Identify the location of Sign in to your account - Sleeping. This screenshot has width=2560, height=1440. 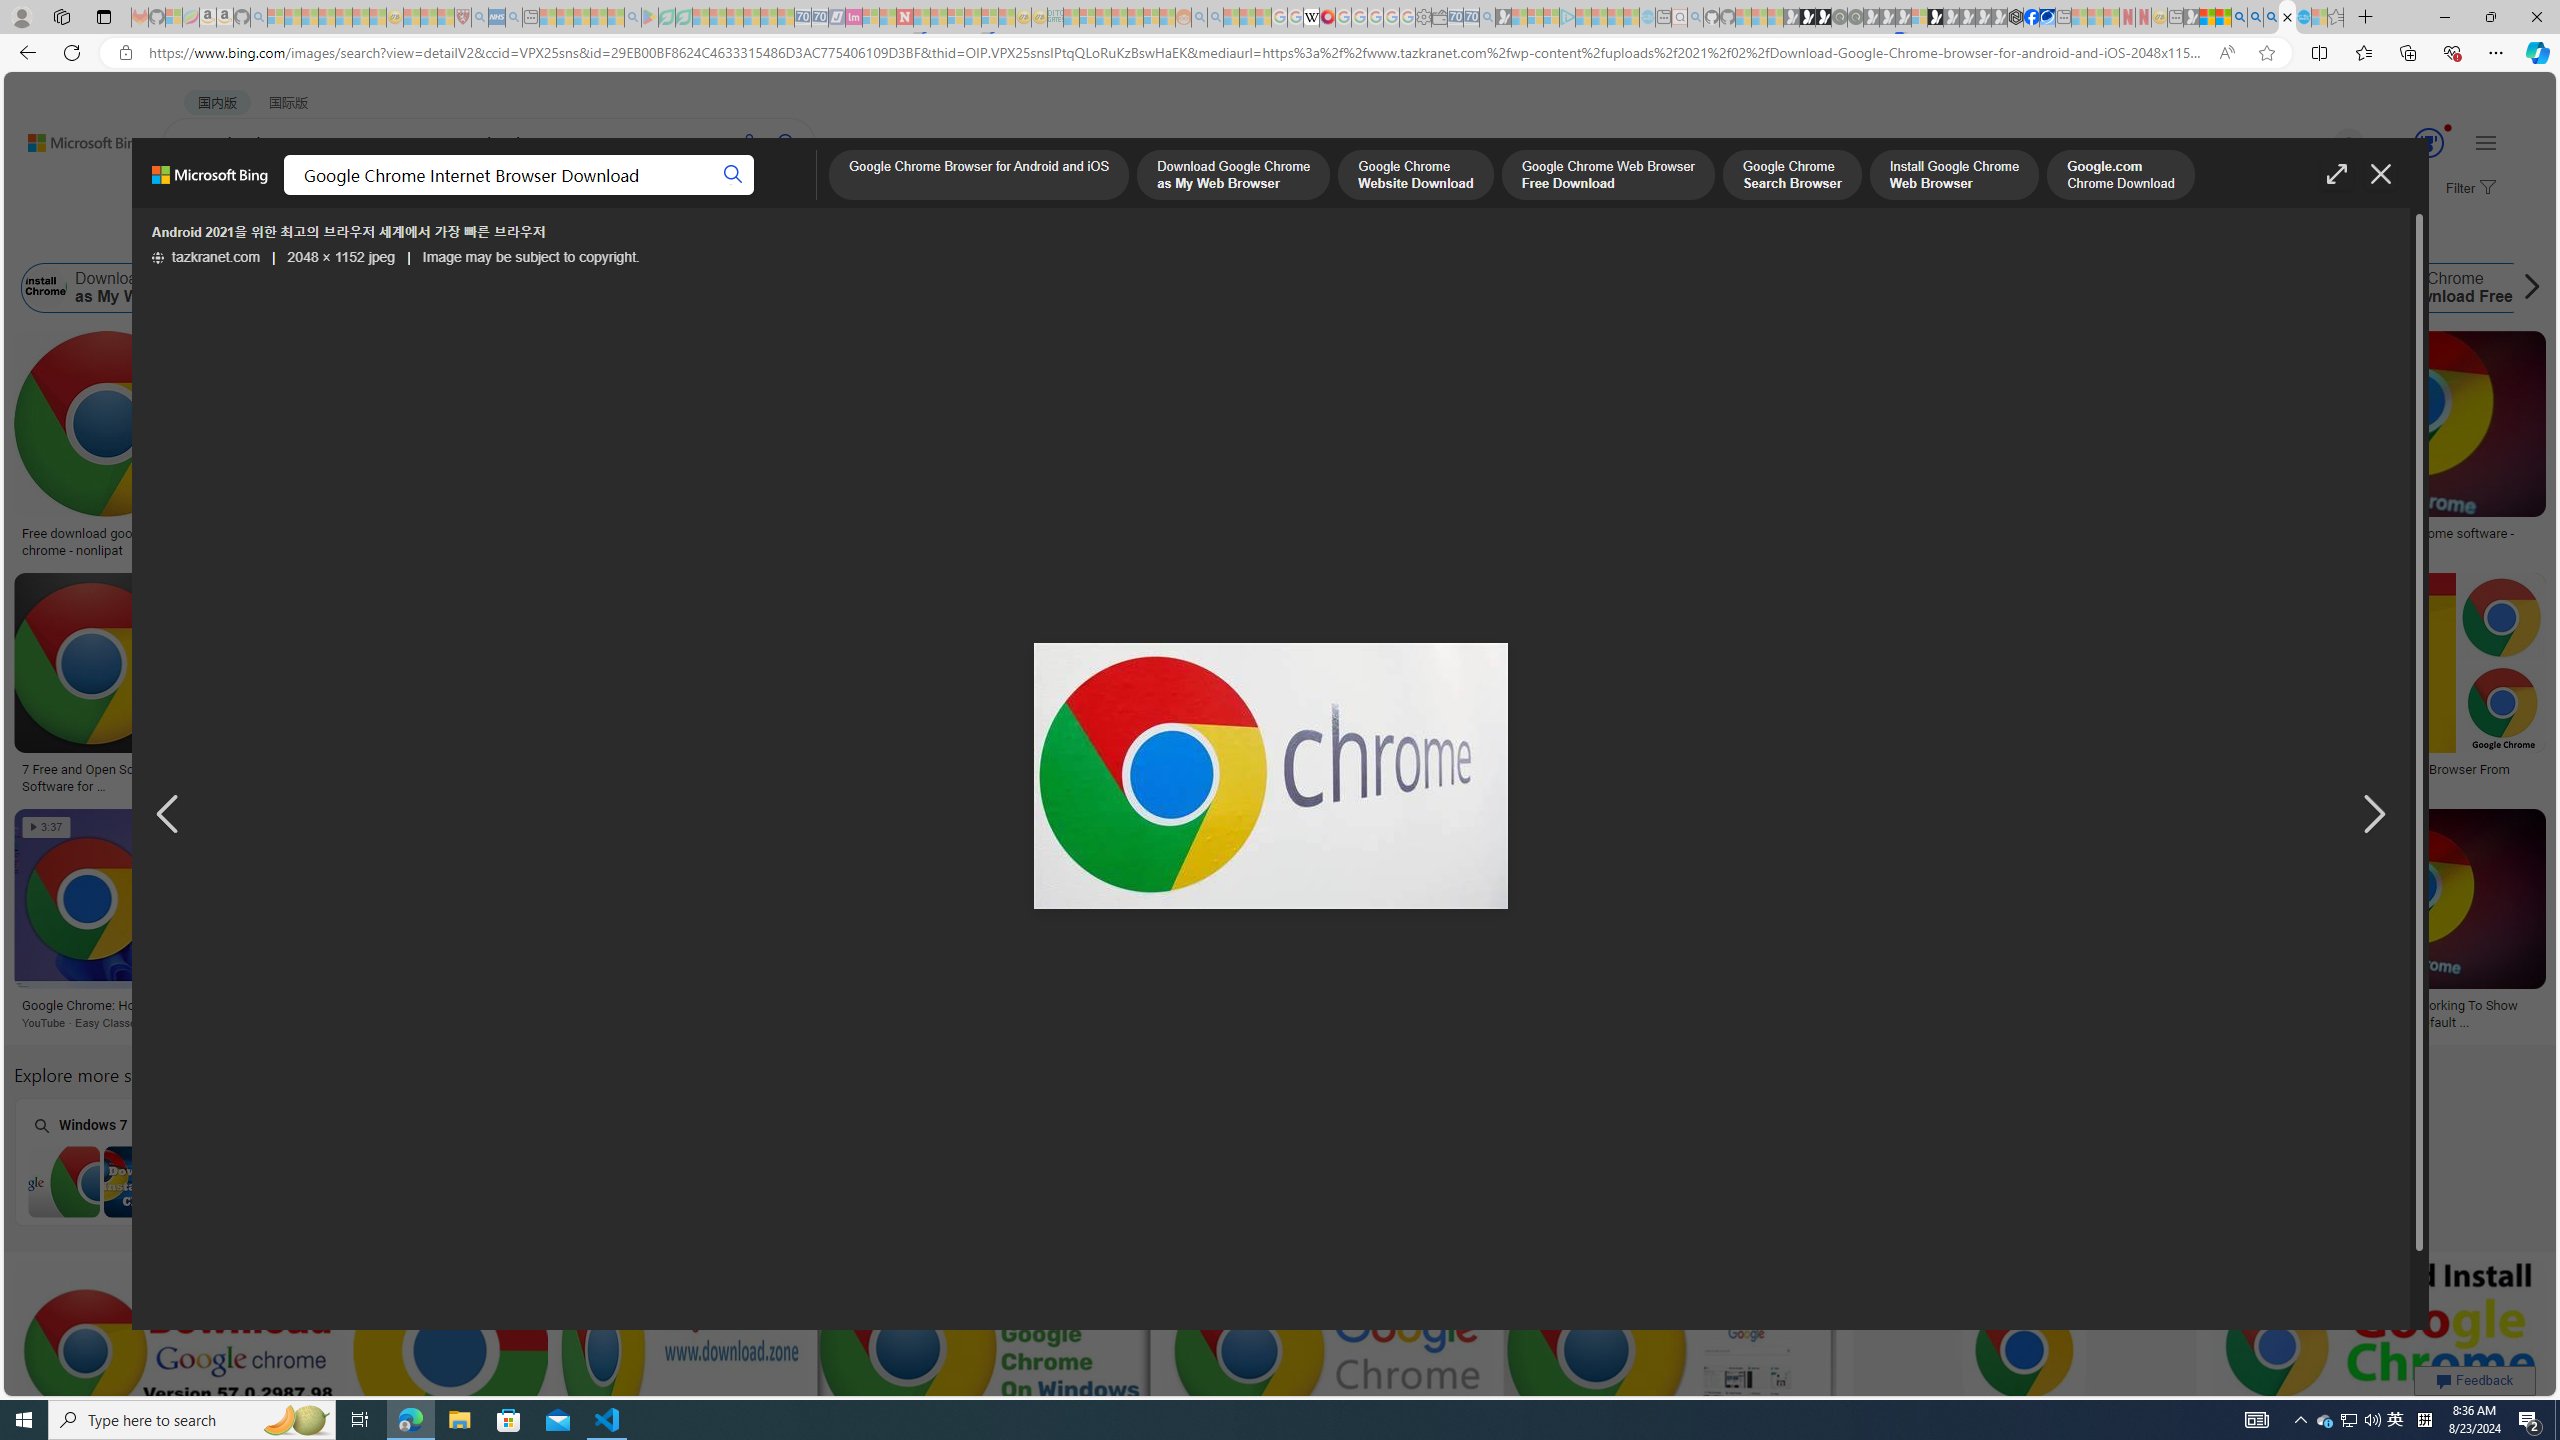
(1918, 17).